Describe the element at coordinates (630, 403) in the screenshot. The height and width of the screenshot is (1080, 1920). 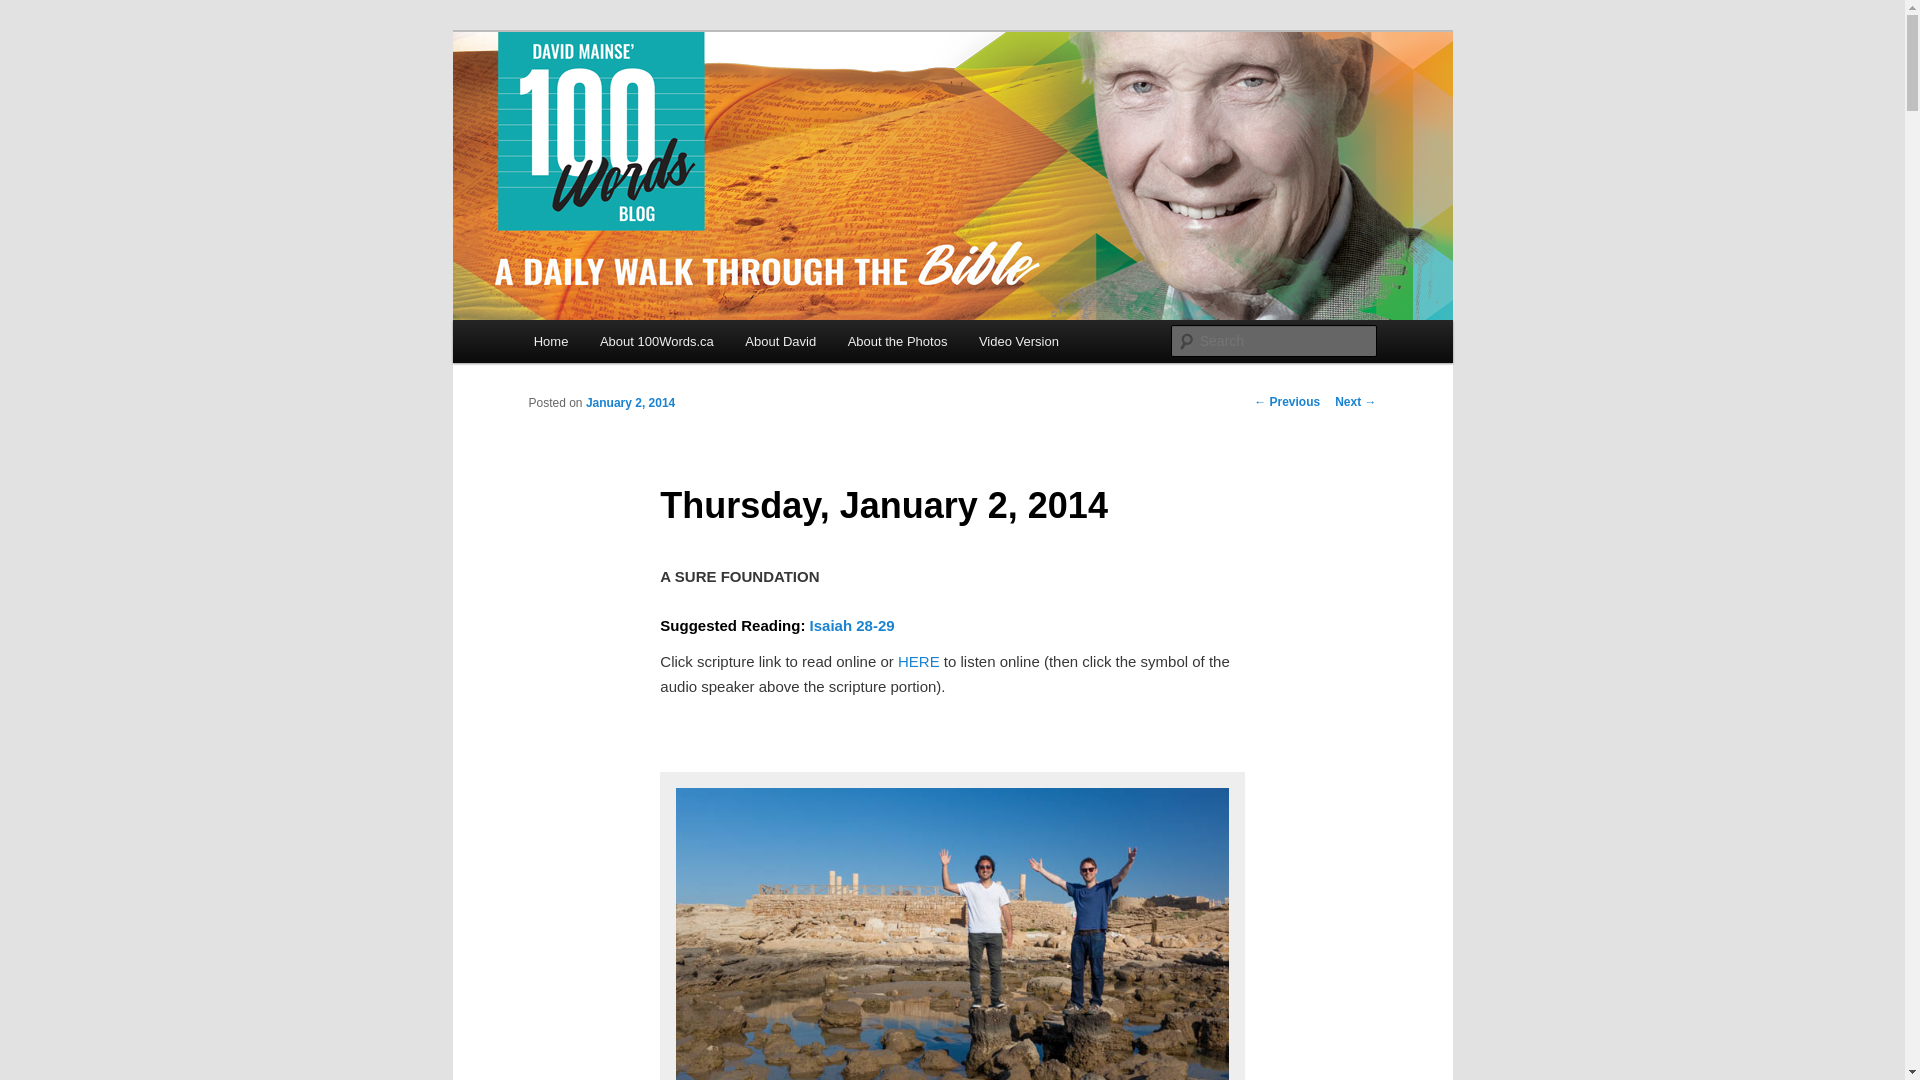
I see `6:00 am` at that location.